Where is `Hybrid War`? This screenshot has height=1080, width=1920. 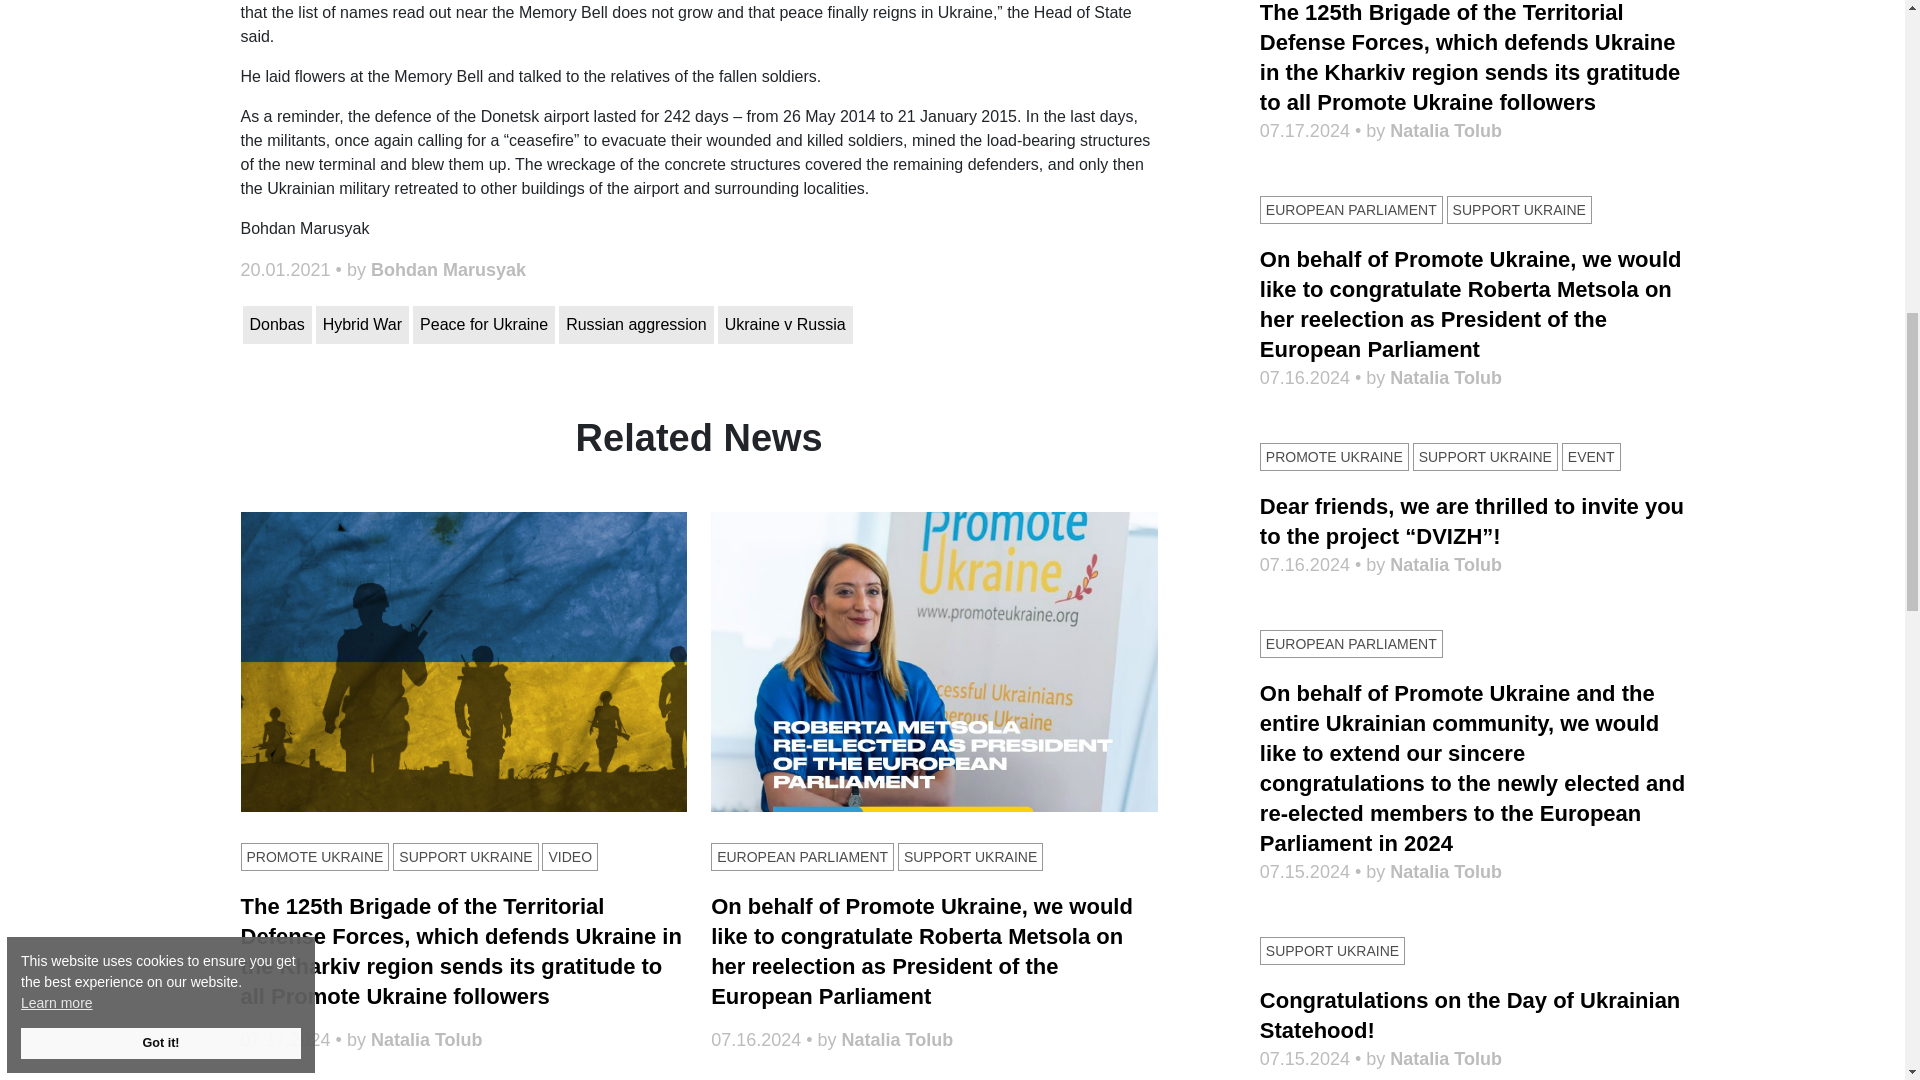 Hybrid War is located at coordinates (362, 324).